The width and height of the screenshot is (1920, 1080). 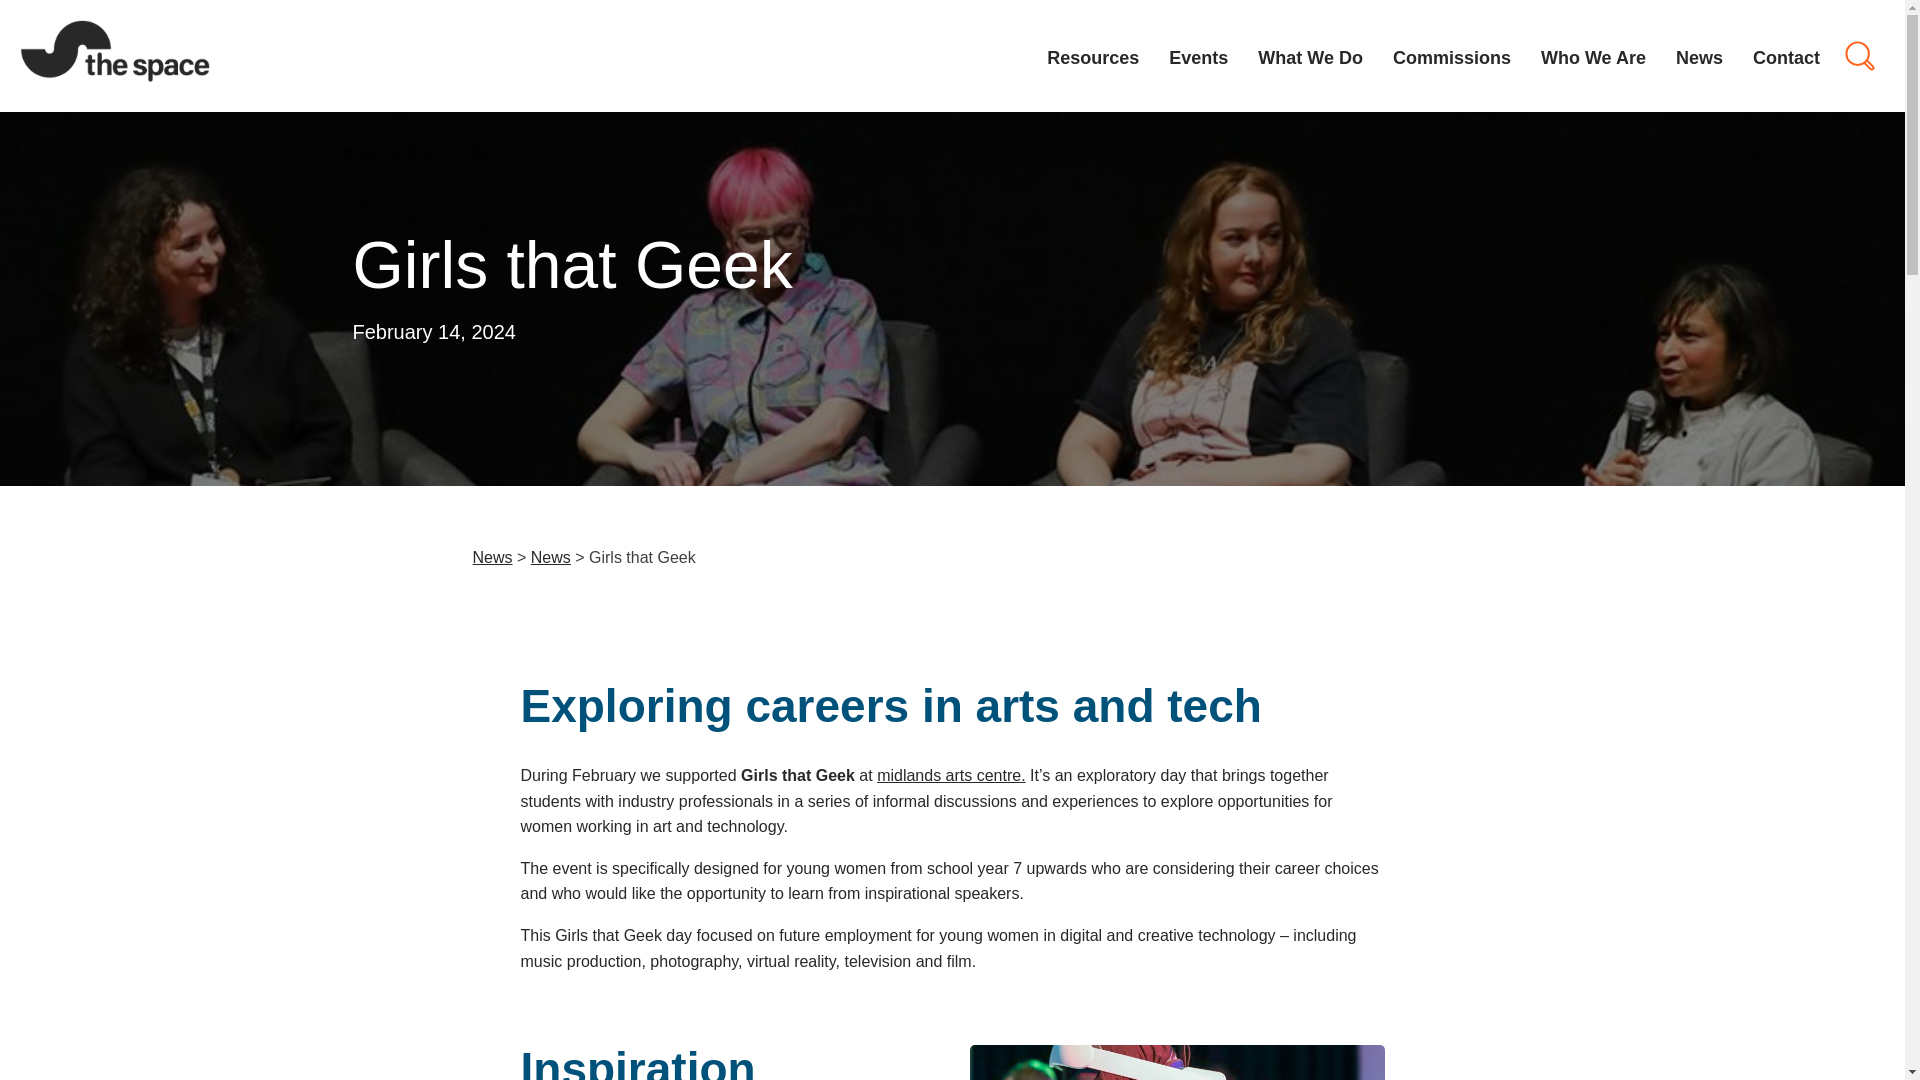 I want to click on Commissions, so click(x=1452, y=56).